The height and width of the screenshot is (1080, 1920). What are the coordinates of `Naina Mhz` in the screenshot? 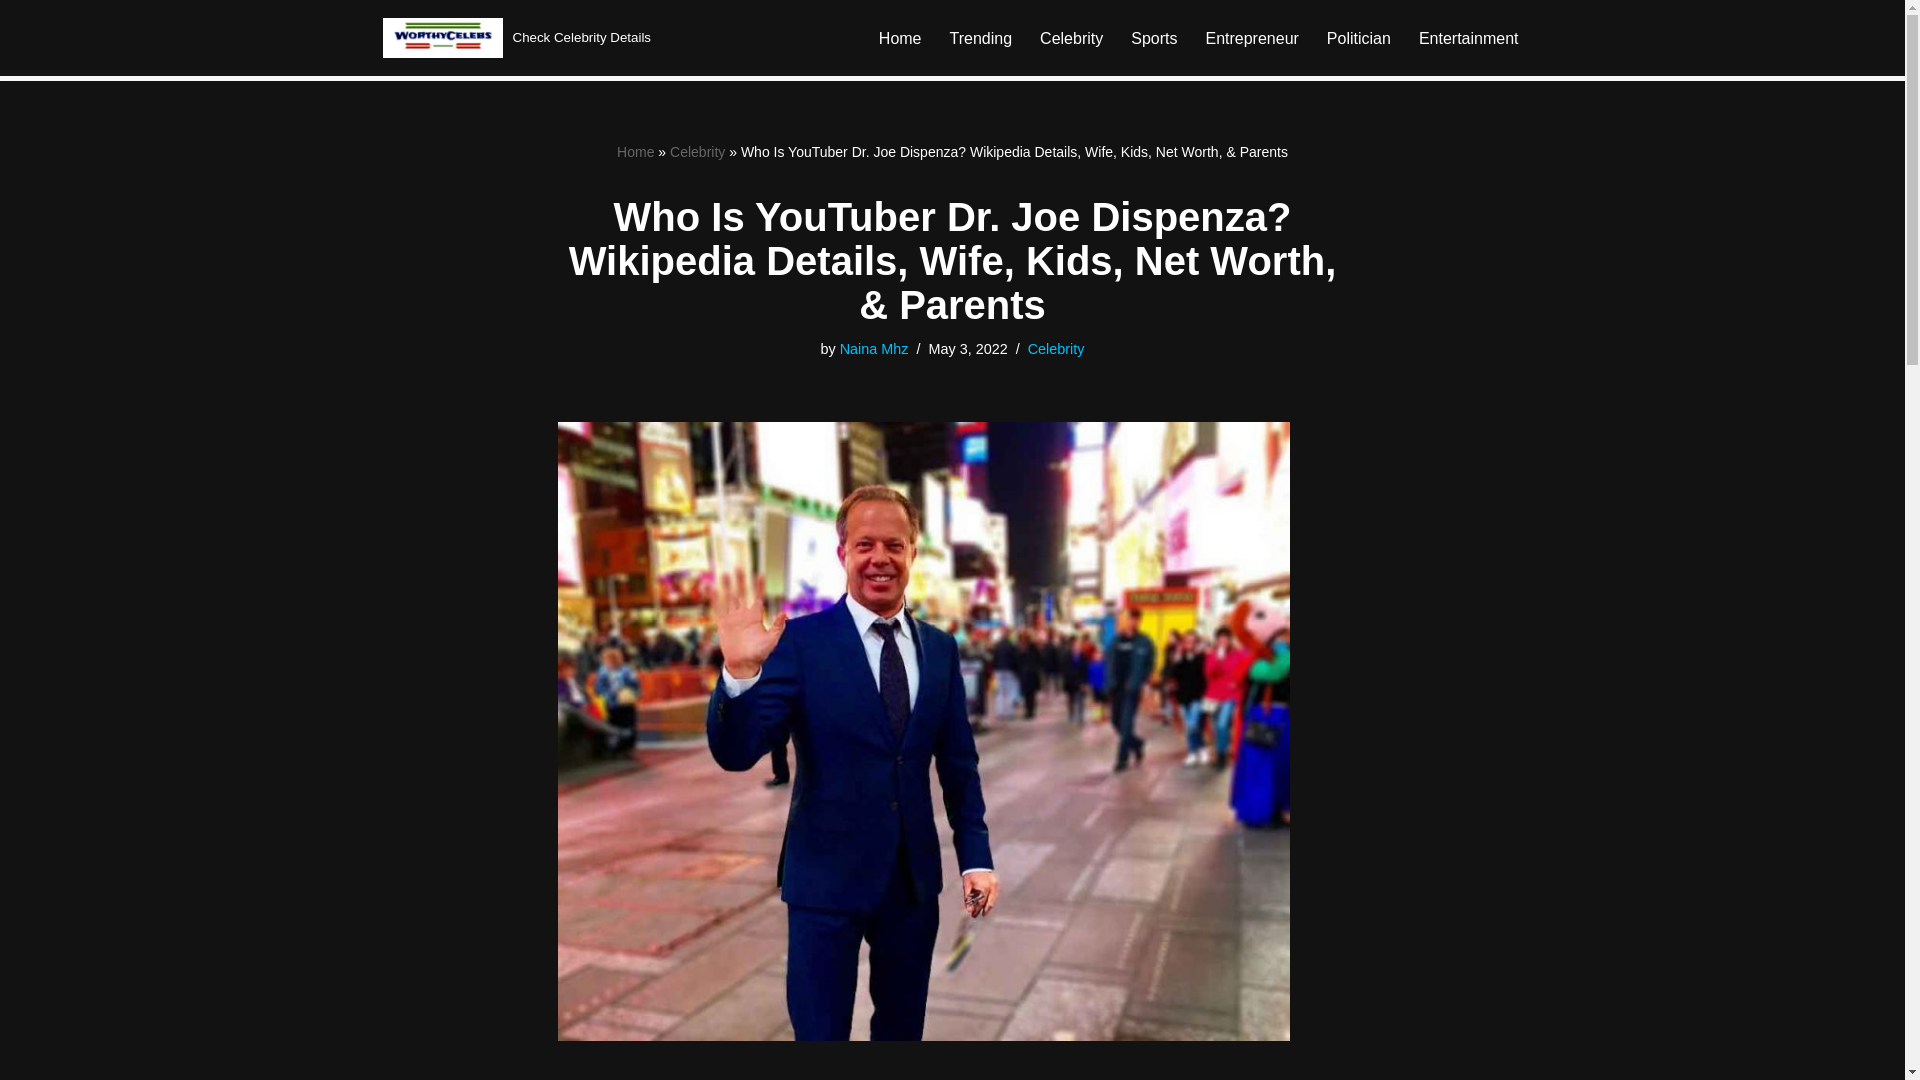 It's located at (874, 349).